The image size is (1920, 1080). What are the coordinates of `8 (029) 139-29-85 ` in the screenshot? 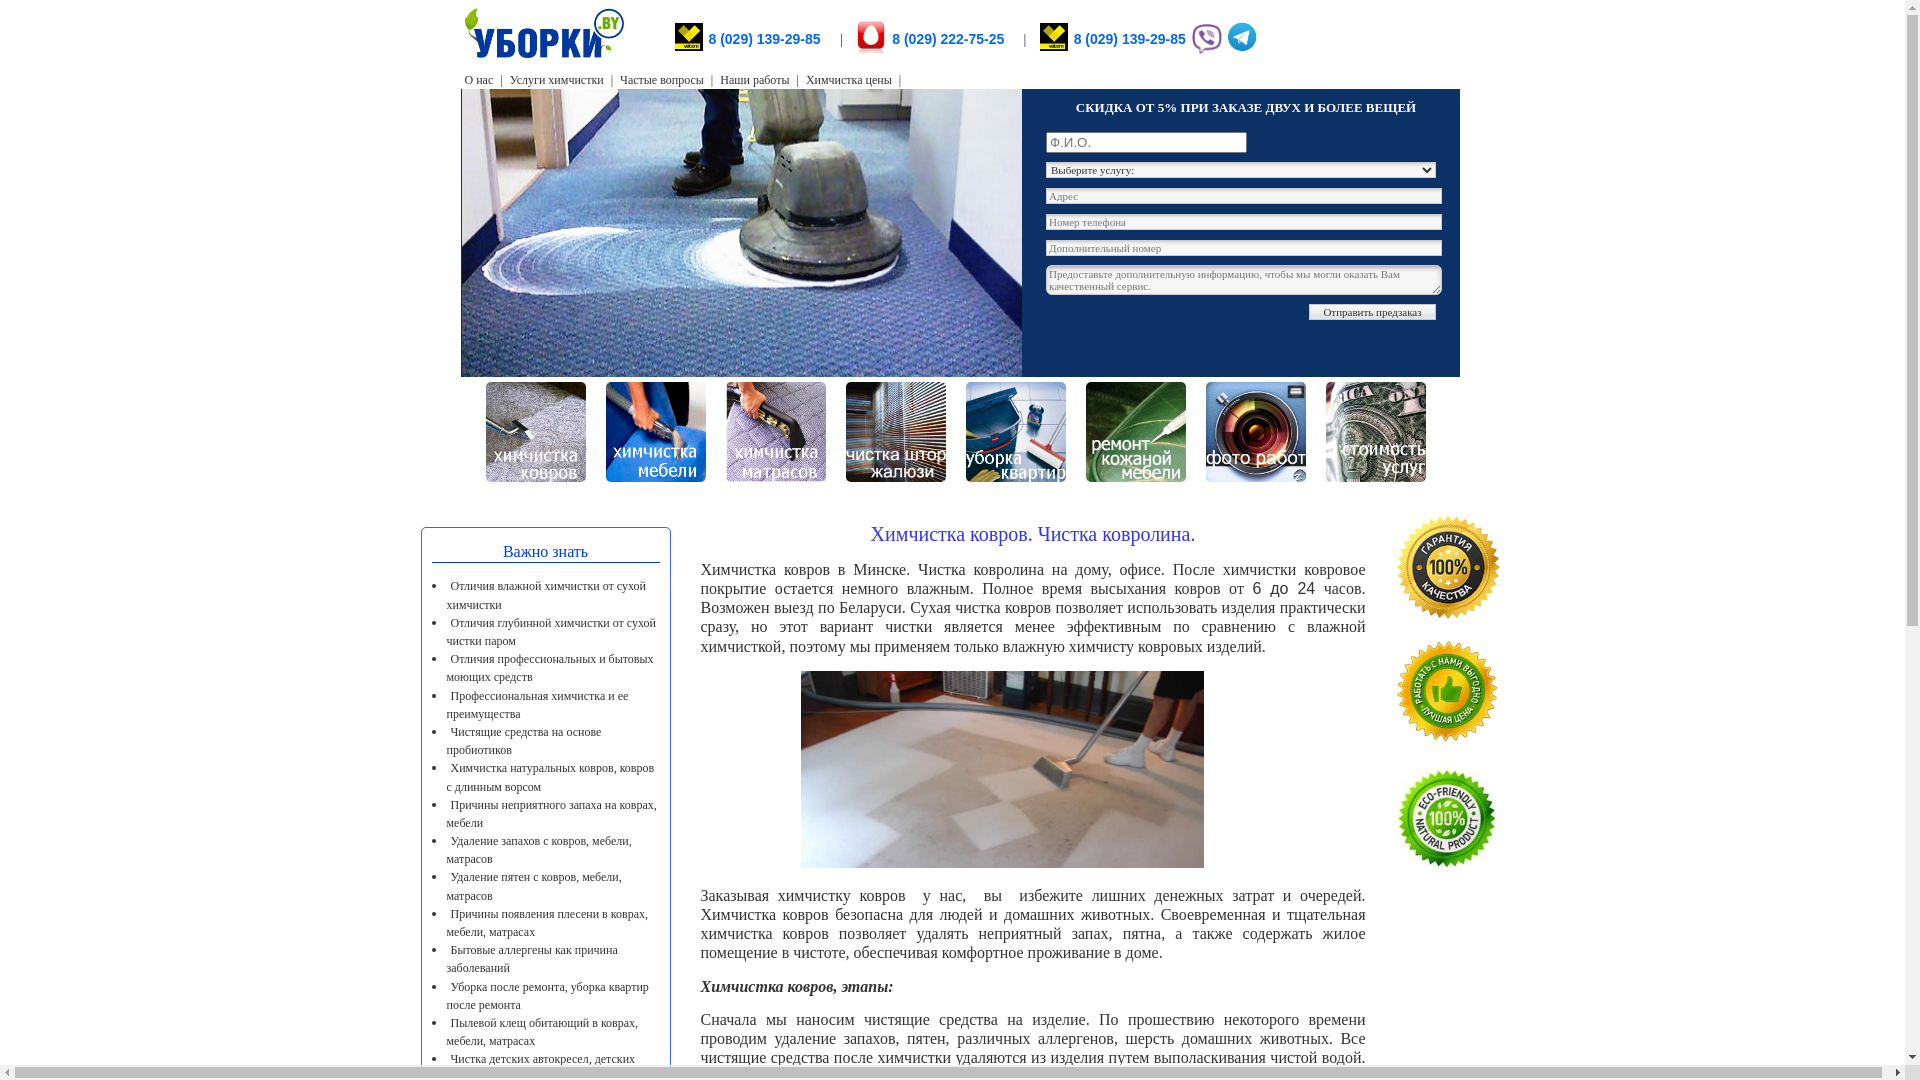 It's located at (688, 37).